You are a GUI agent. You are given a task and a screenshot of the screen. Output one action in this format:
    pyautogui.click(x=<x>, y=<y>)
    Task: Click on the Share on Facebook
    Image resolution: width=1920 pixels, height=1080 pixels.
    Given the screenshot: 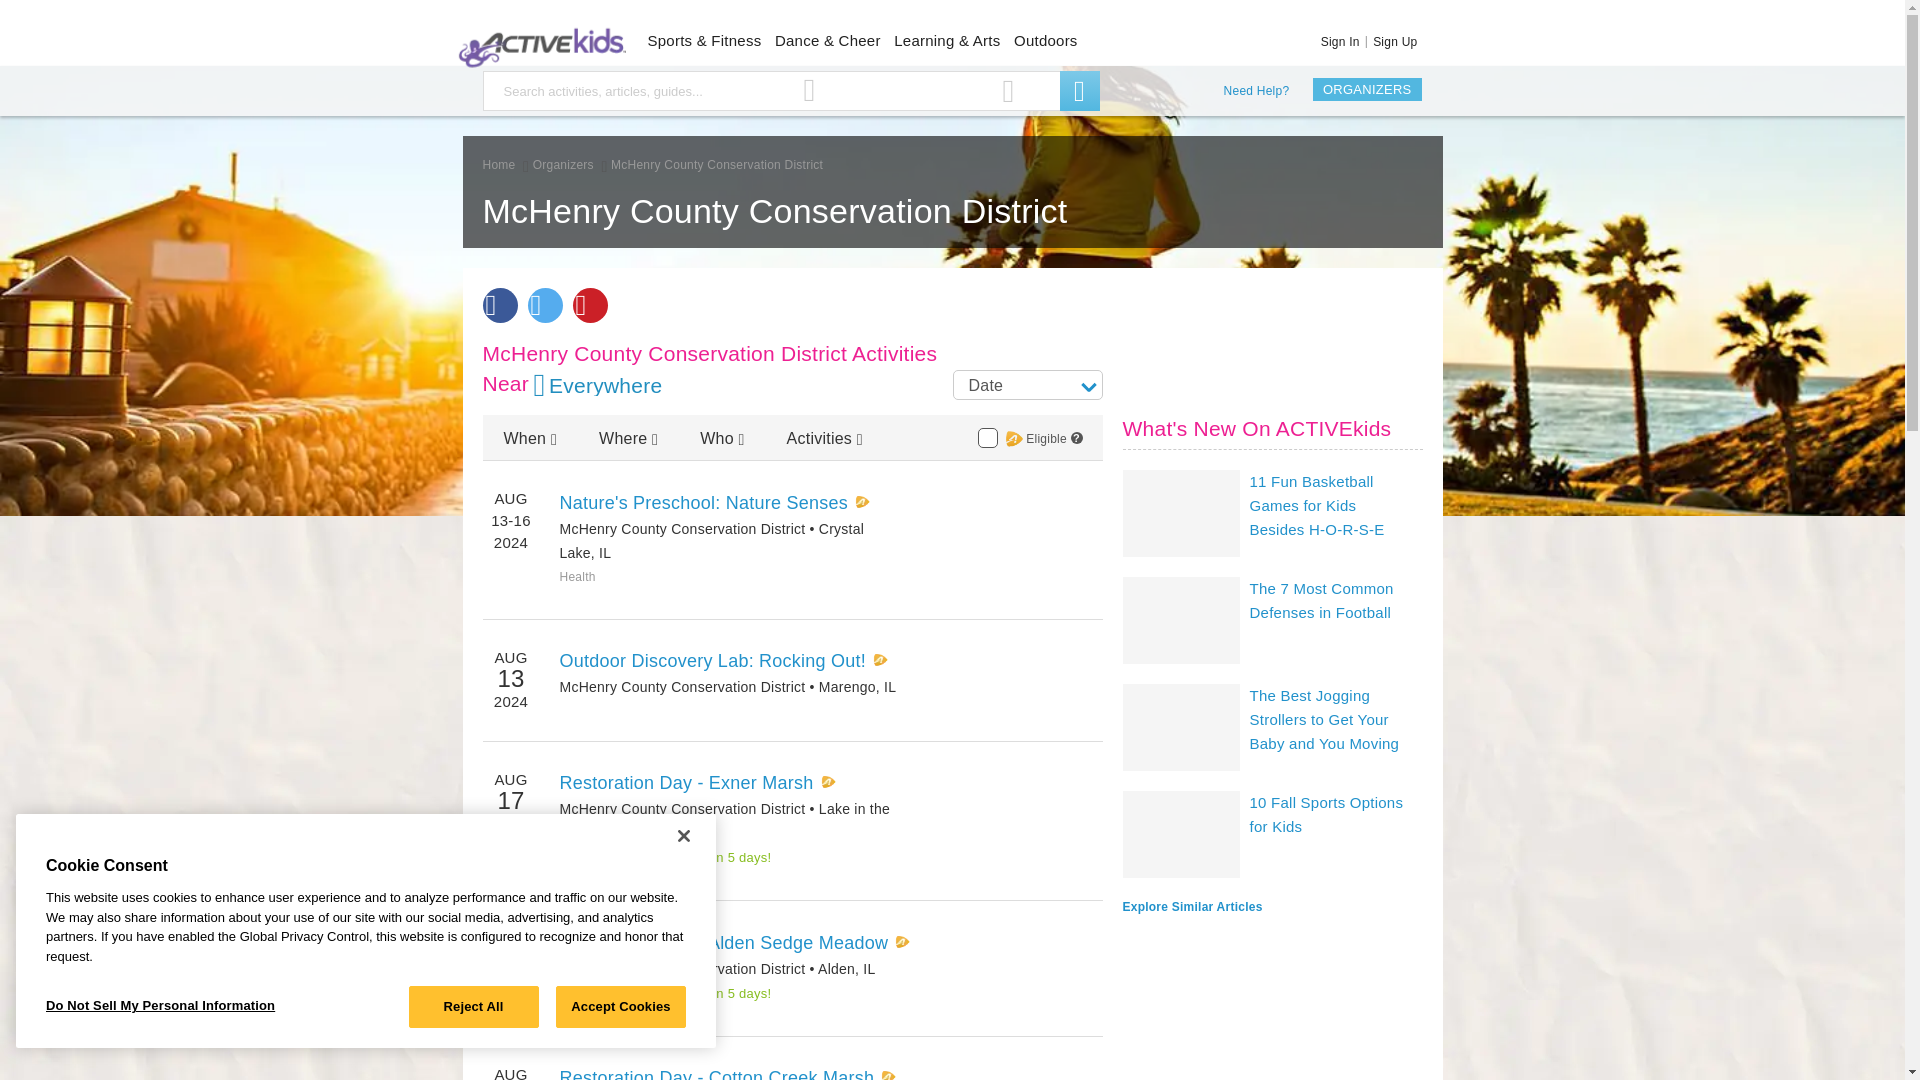 What is the action you would take?
    pyautogui.click(x=498, y=305)
    